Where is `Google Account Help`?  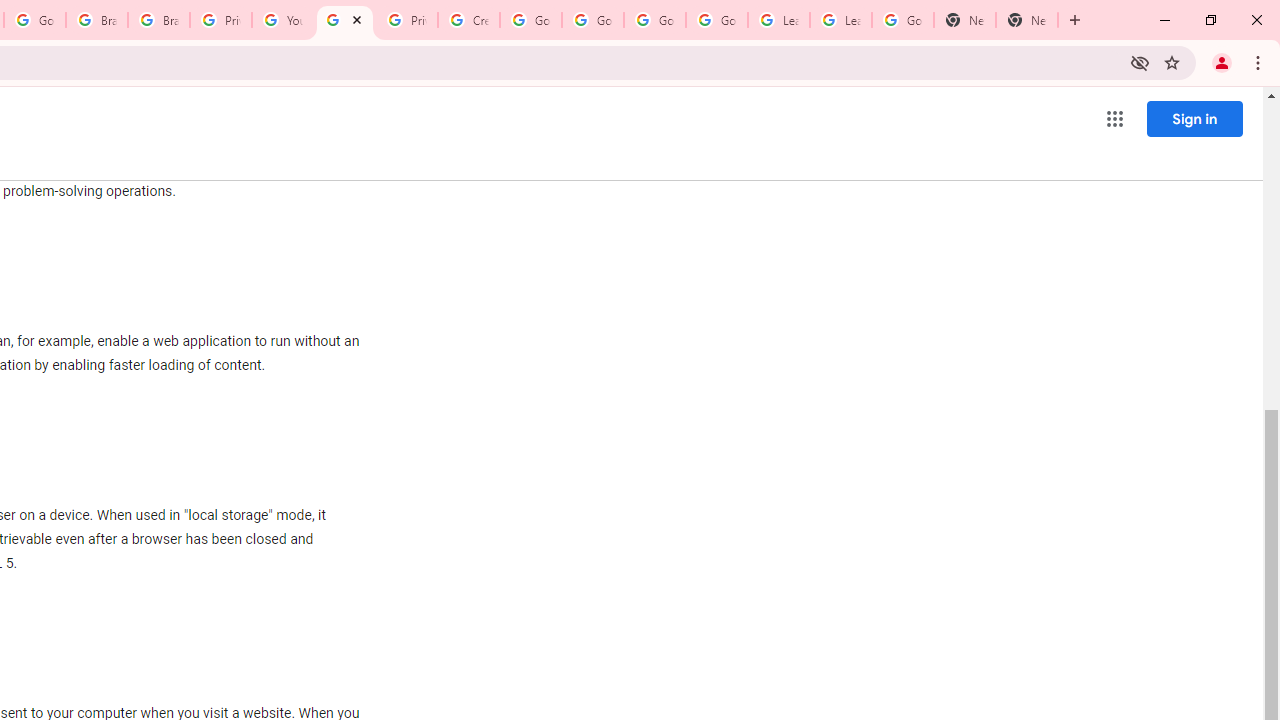
Google Account Help is located at coordinates (530, 20).